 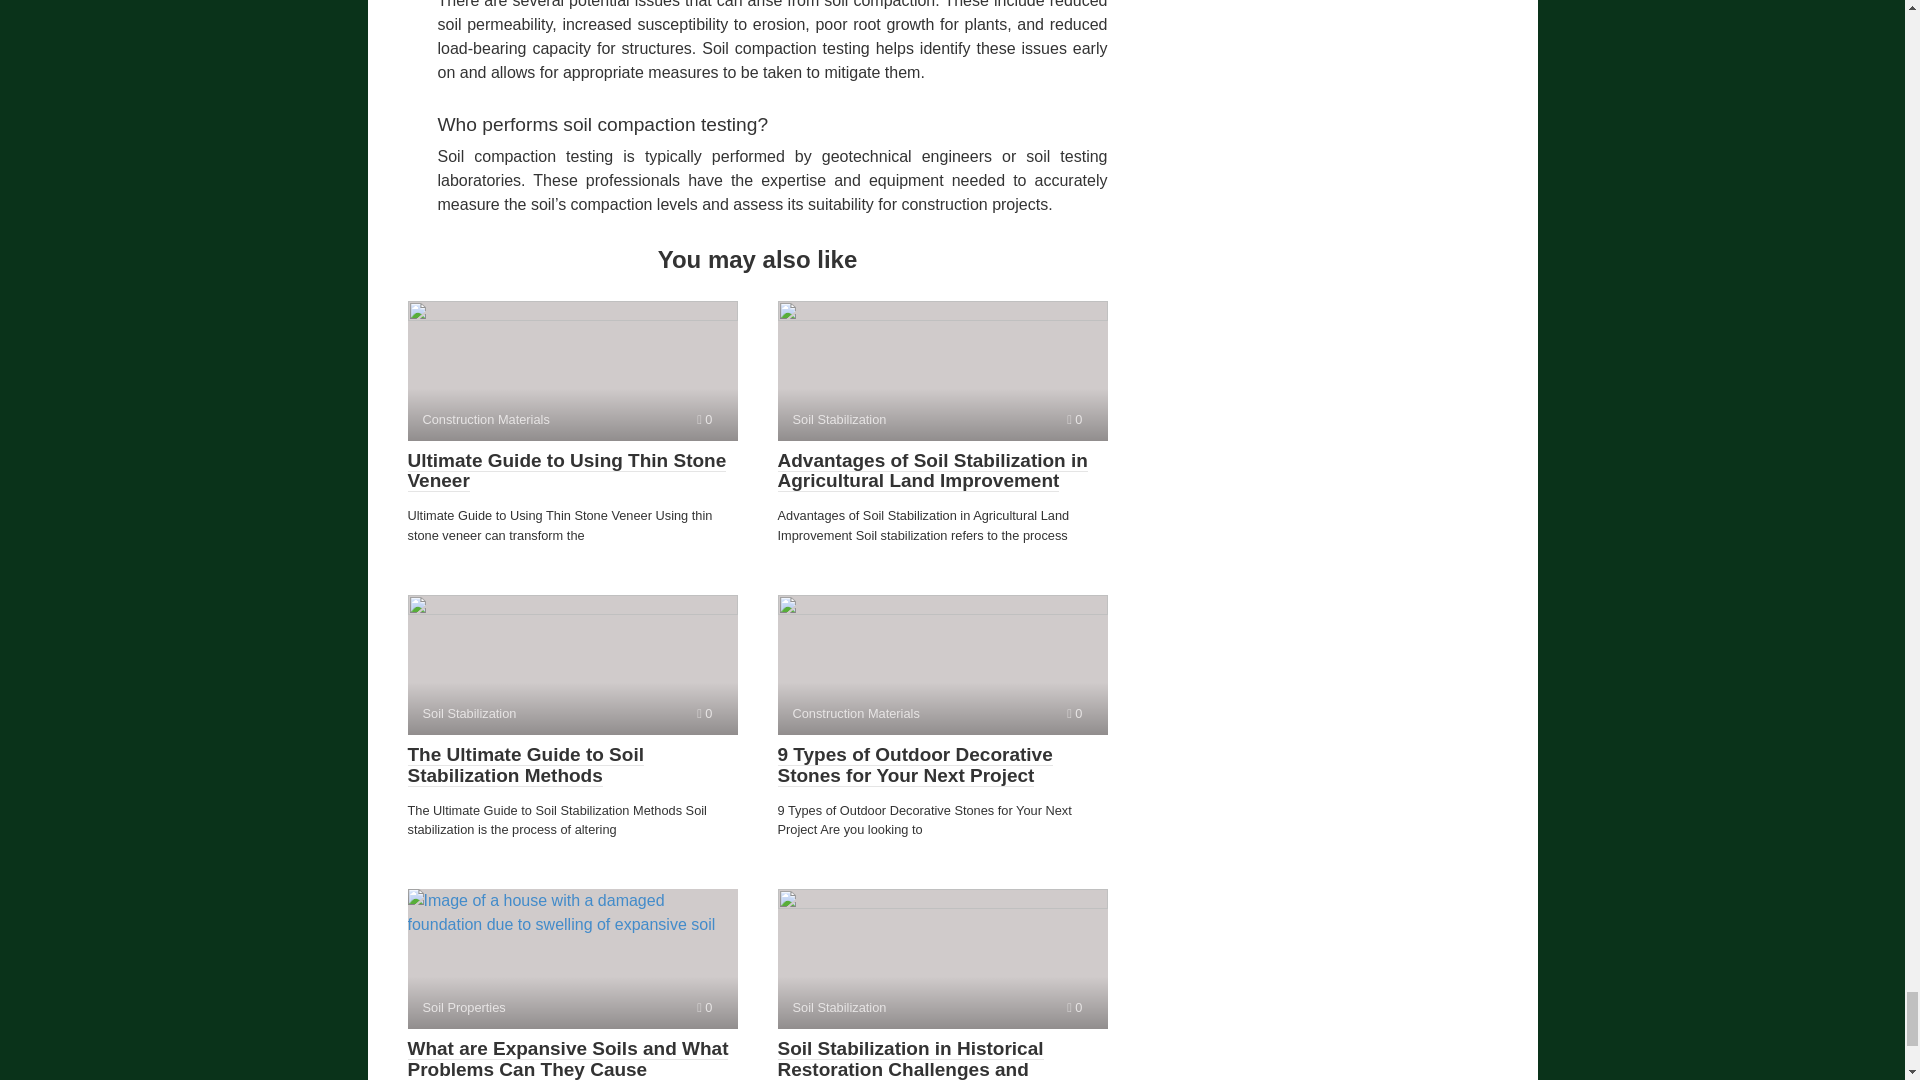 I want to click on Ultimate Guide to Using Thin Stone Veneer, so click(x=572, y=665).